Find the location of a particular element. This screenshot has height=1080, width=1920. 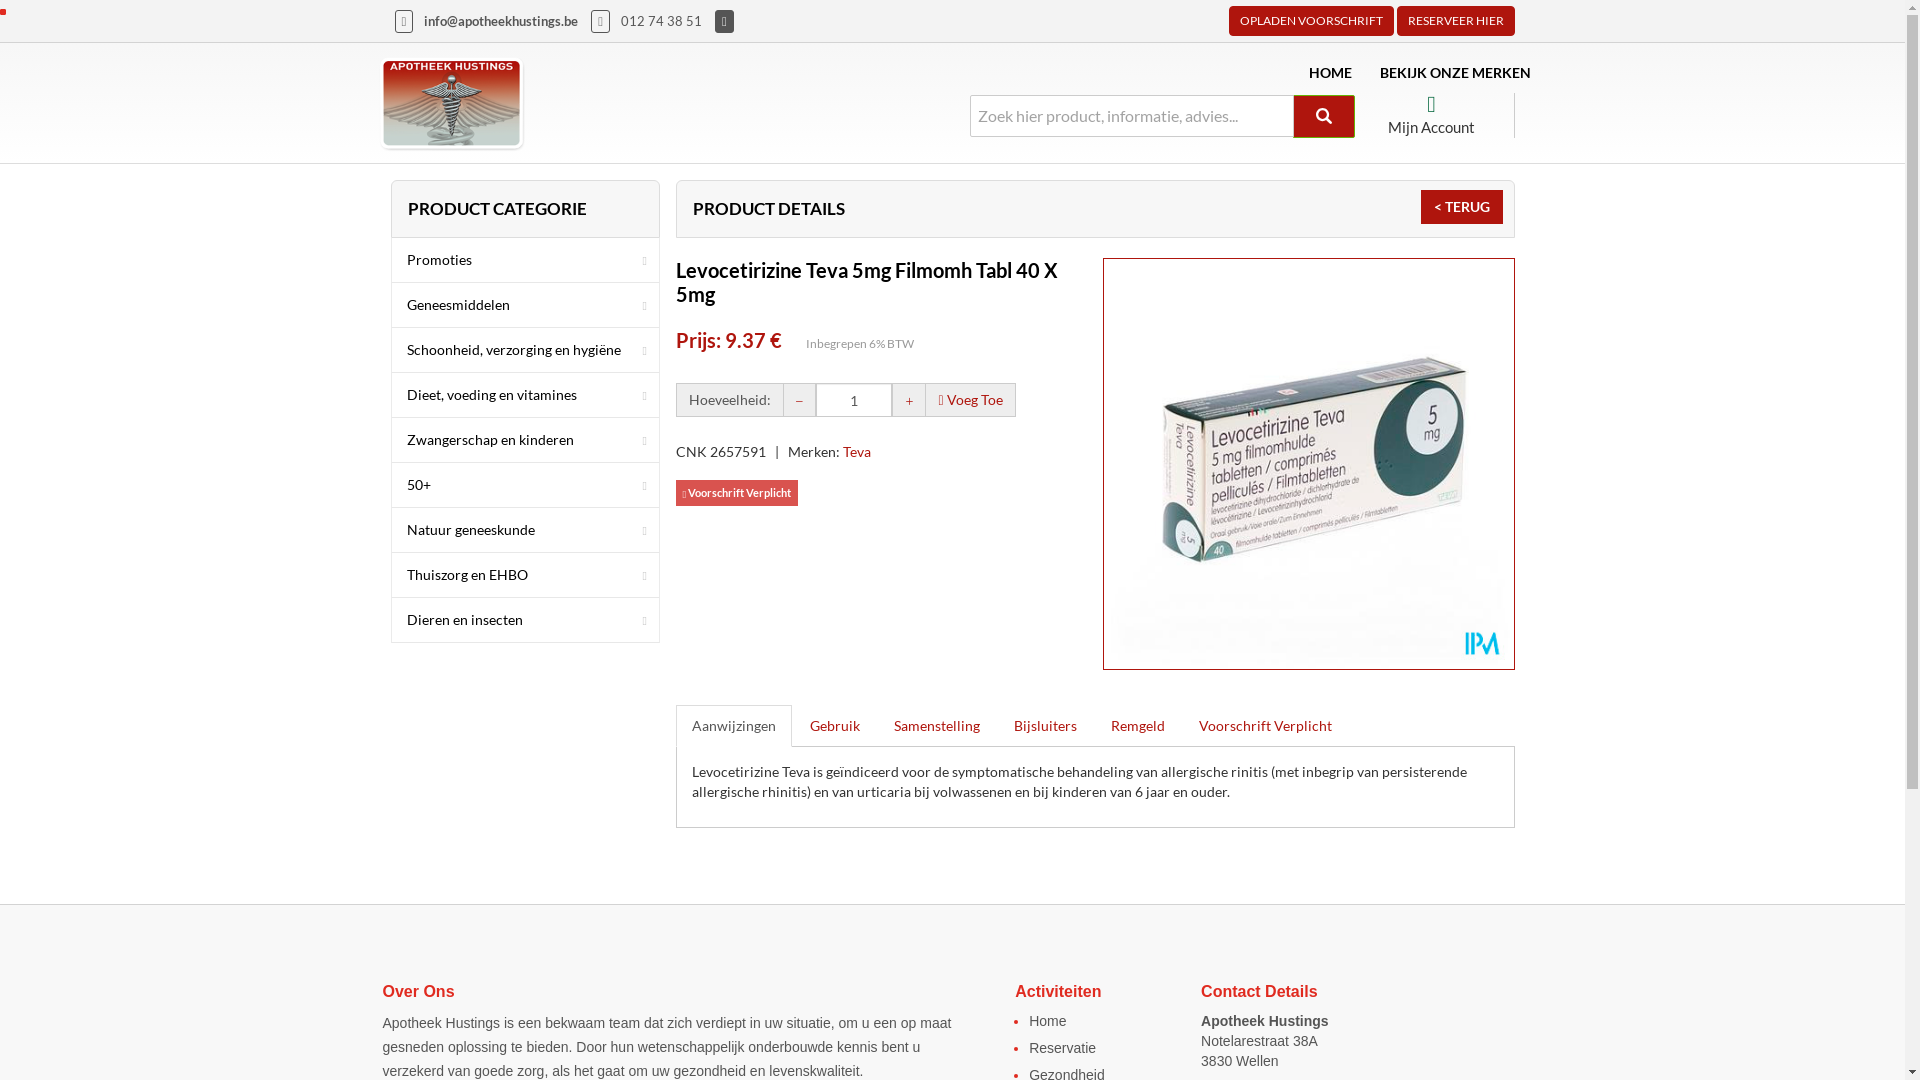

Dieren en insecten is located at coordinates (526, 620).